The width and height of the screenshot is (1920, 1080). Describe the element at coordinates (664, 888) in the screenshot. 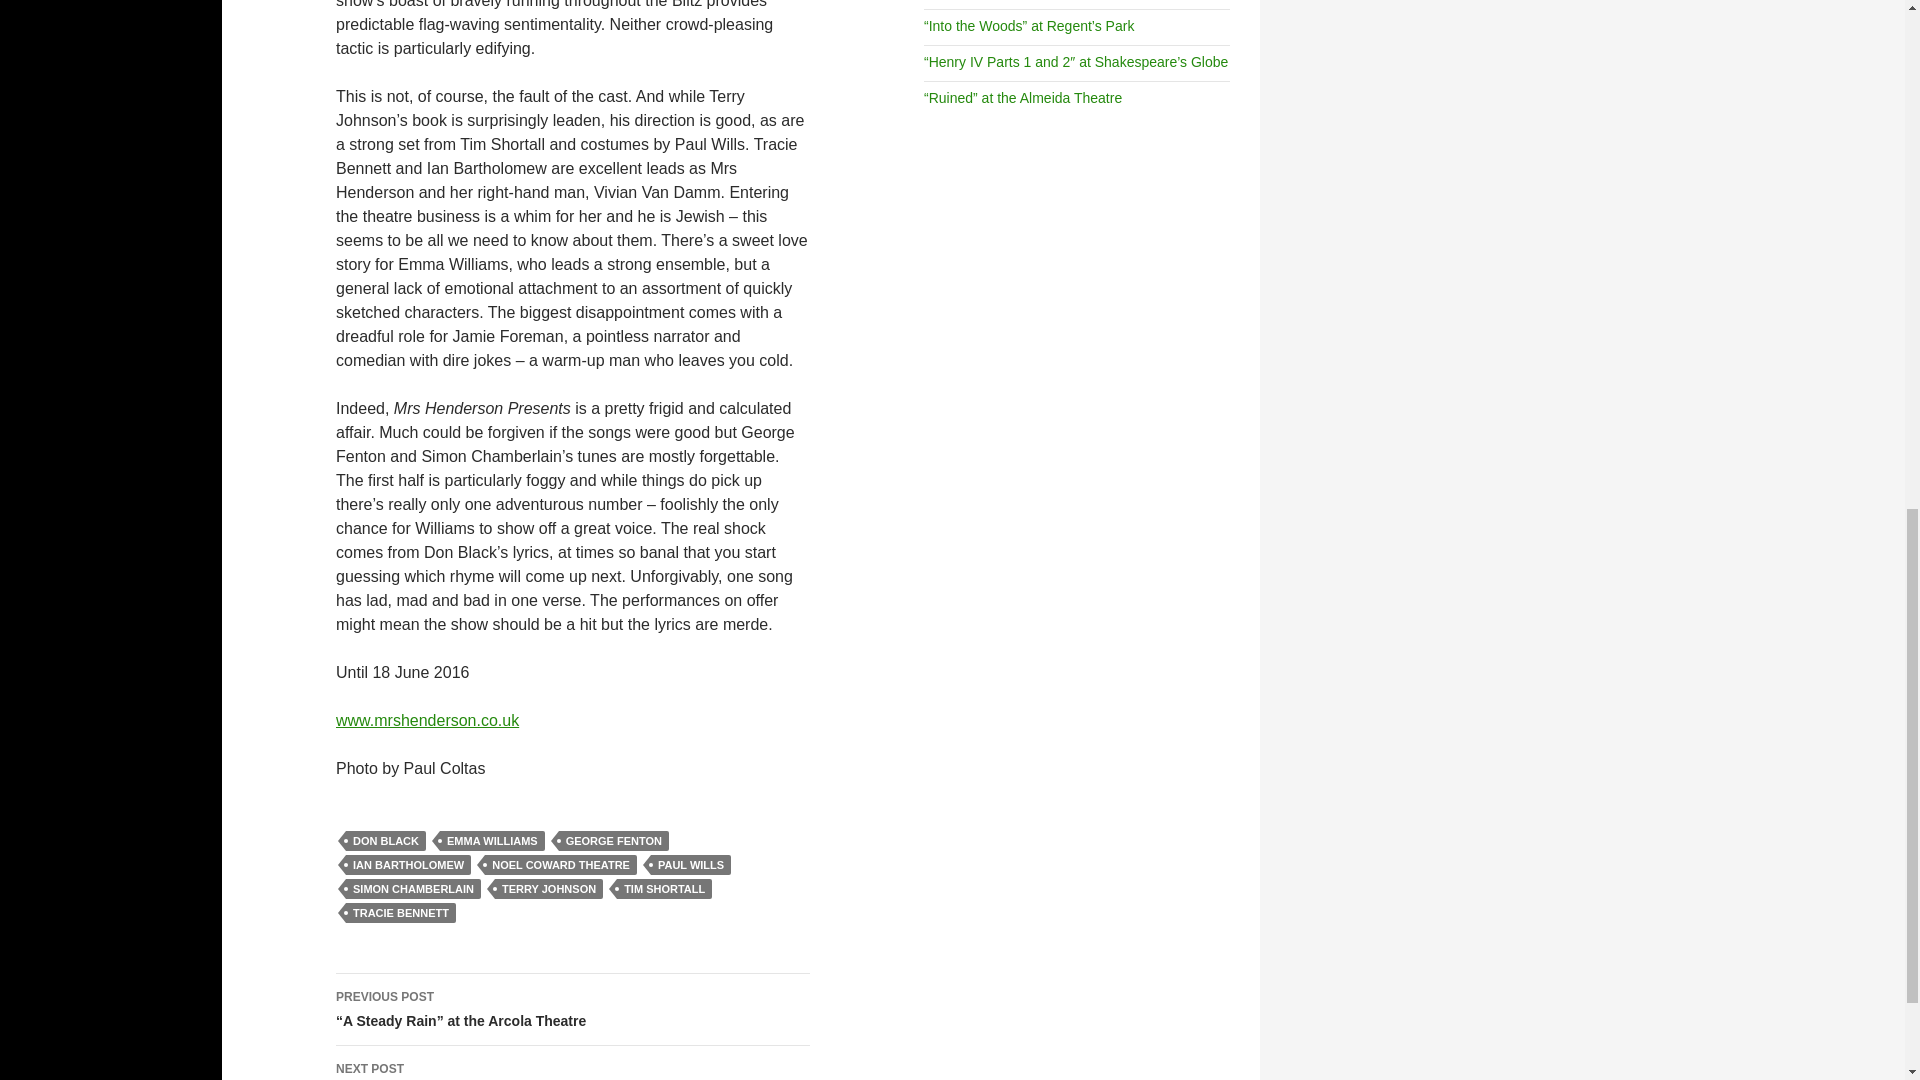

I see `TIM SHORTALL` at that location.